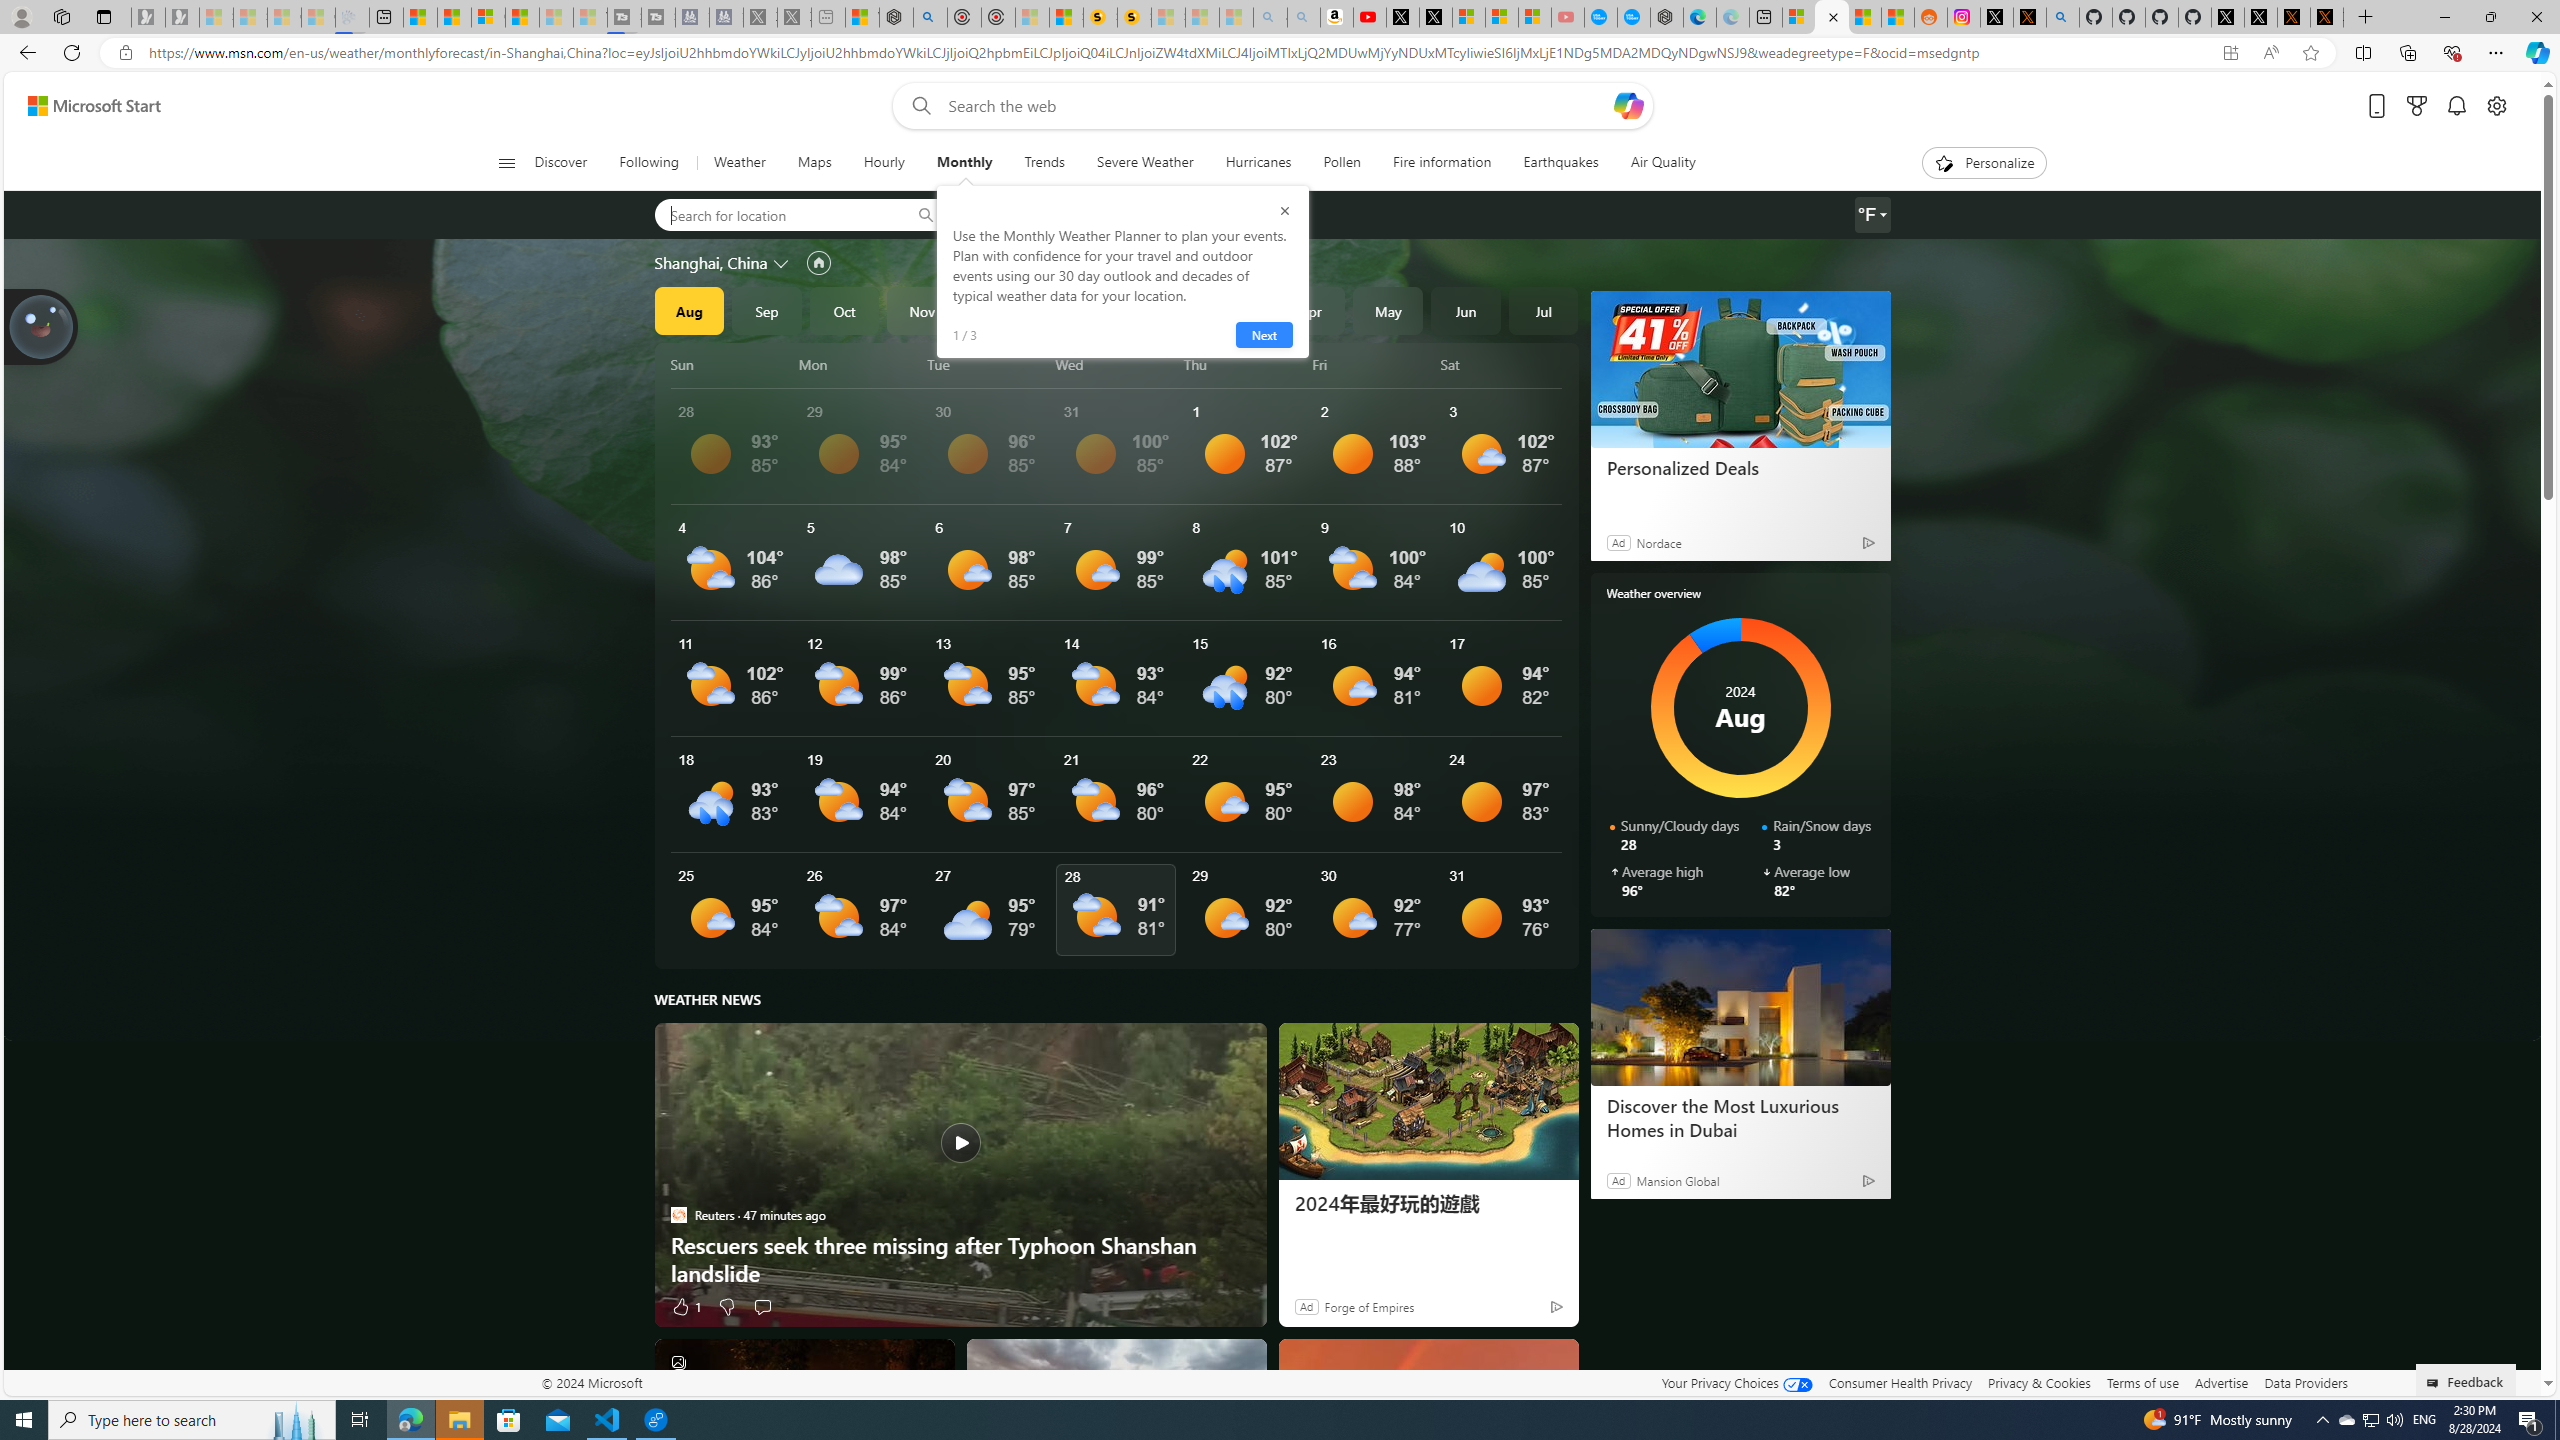 Image resolution: width=2560 pixels, height=1440 pixels. I want to click on Wed, so click(1116, 364).